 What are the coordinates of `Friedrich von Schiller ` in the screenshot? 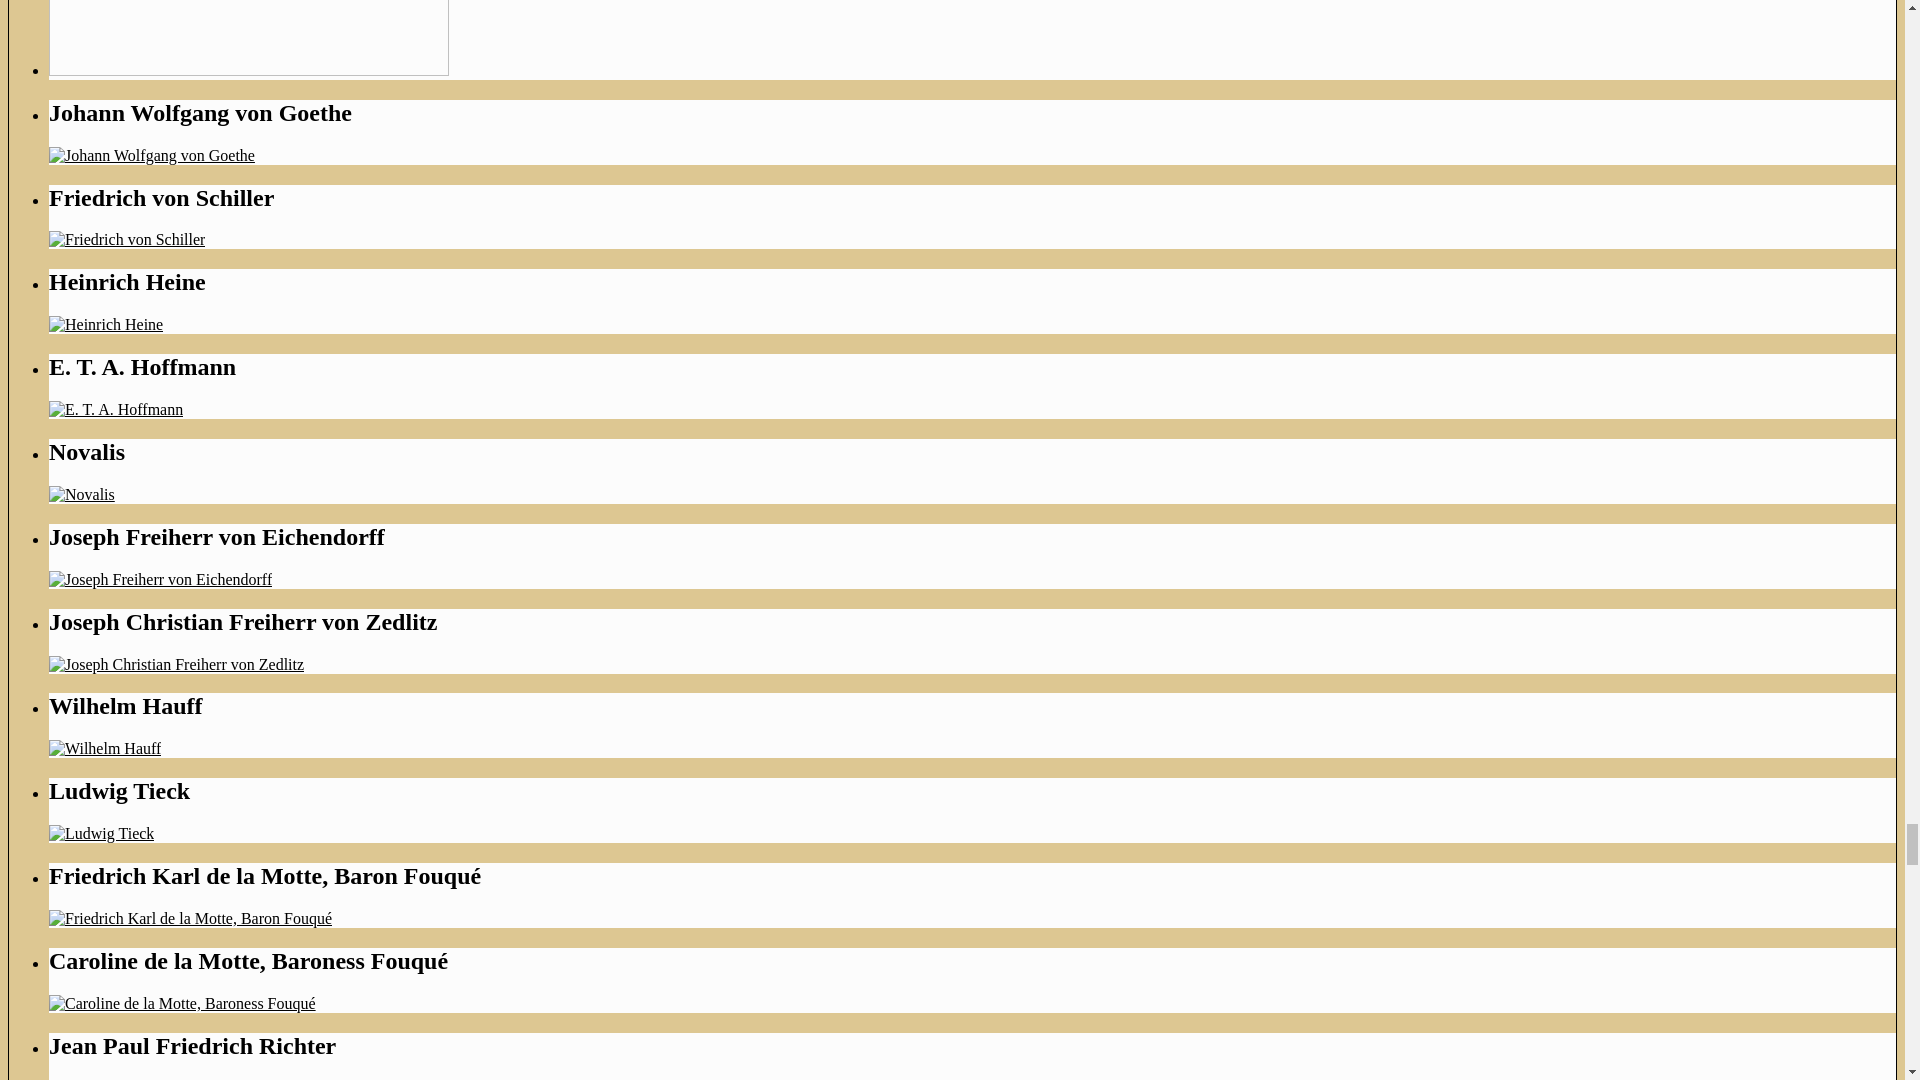 It's located at (127, 240).